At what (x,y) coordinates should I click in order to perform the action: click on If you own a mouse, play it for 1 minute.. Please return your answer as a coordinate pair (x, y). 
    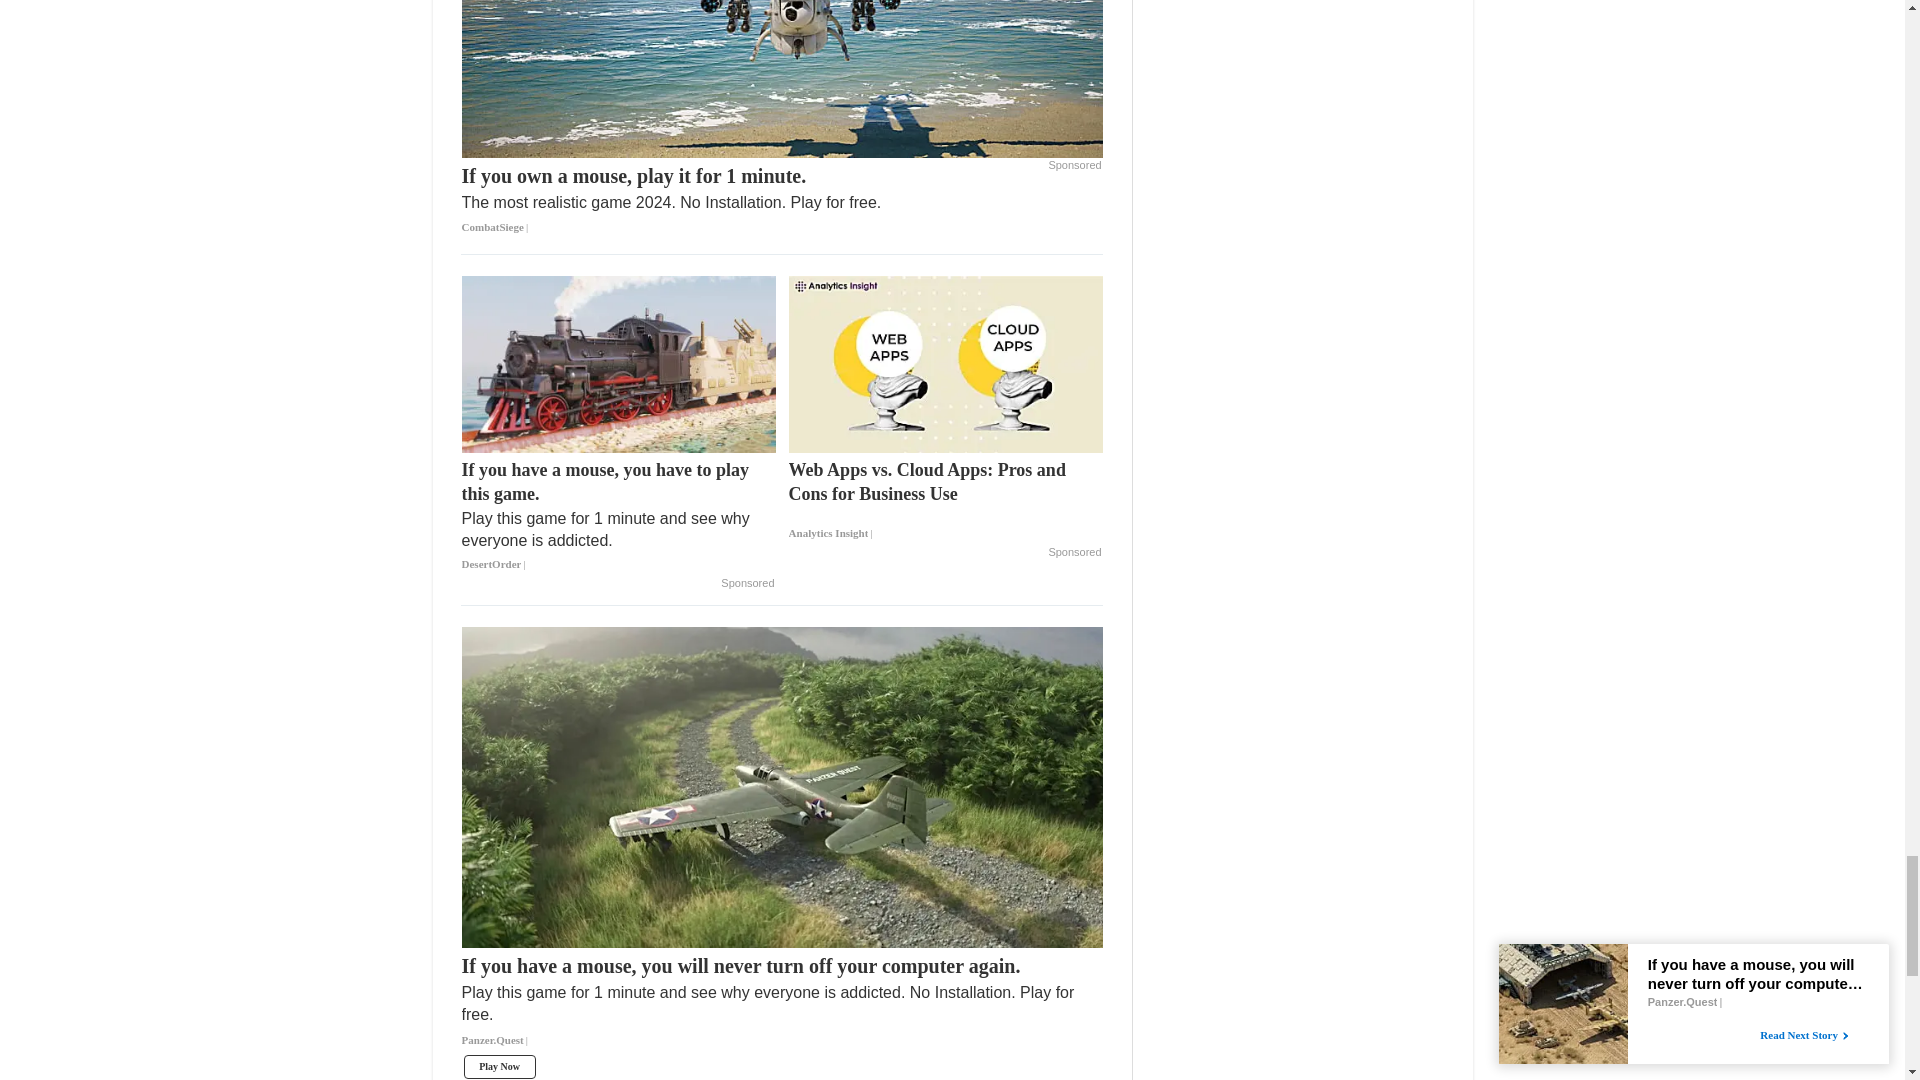
    Looking at the image, I should click on (672, 198).